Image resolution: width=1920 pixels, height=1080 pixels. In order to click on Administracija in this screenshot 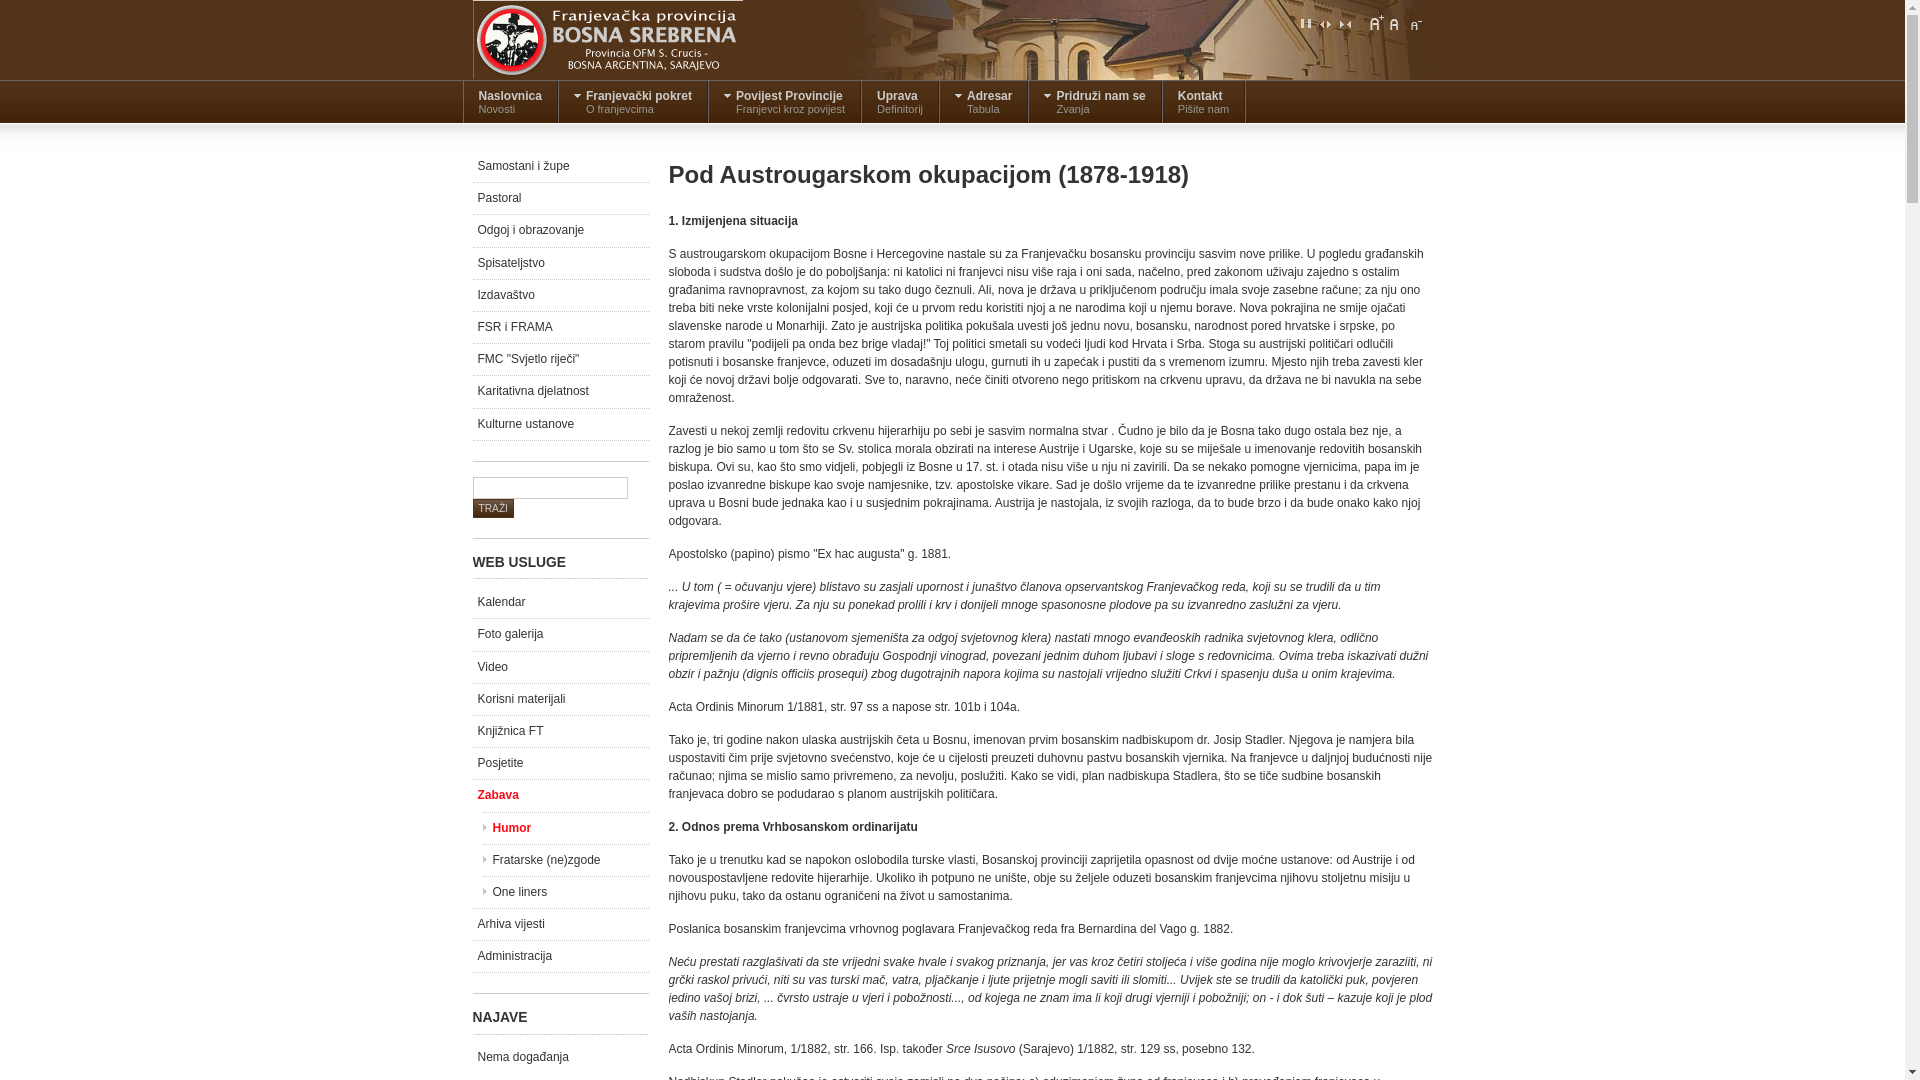, I will do `click(560, 956)`.